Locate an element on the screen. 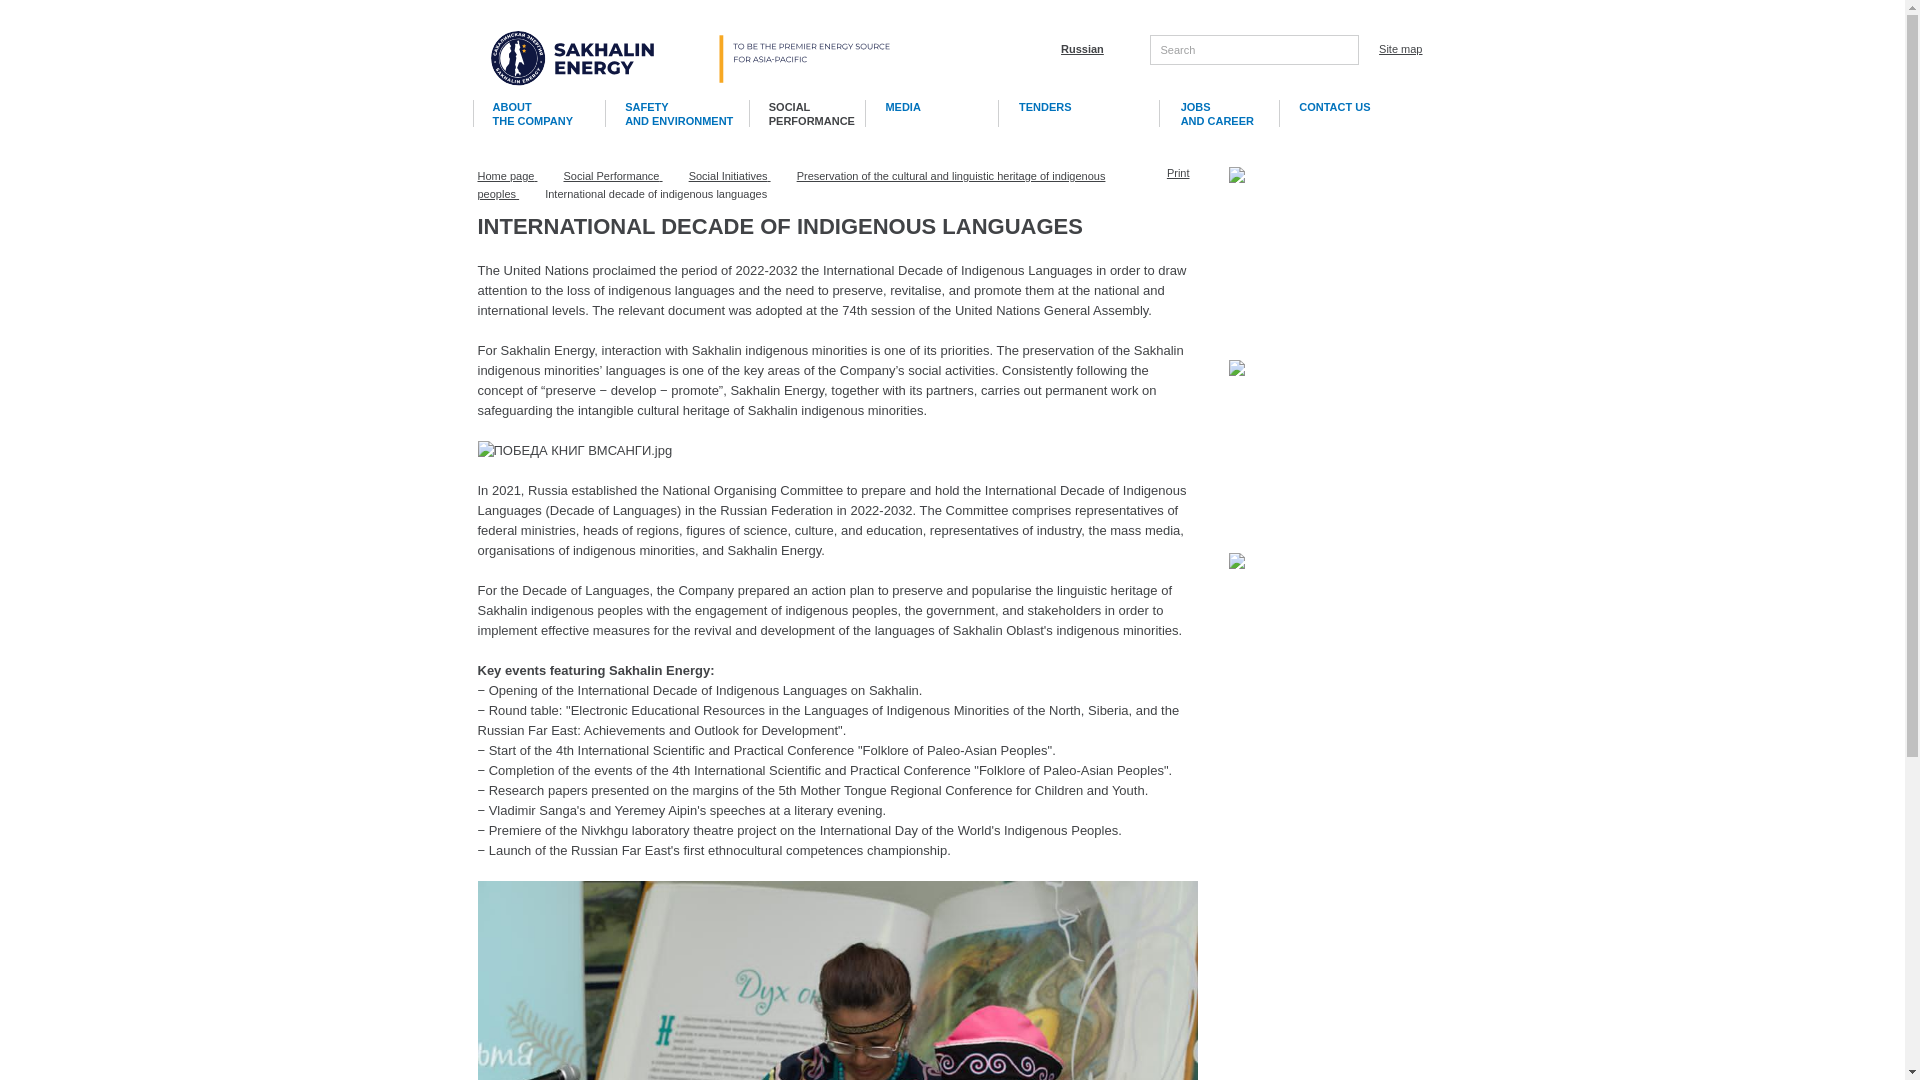 The height and width of the screenshot is (1080, 1920). SAFETY AND ENVIRONMENT is located at coordinates (675, 114).